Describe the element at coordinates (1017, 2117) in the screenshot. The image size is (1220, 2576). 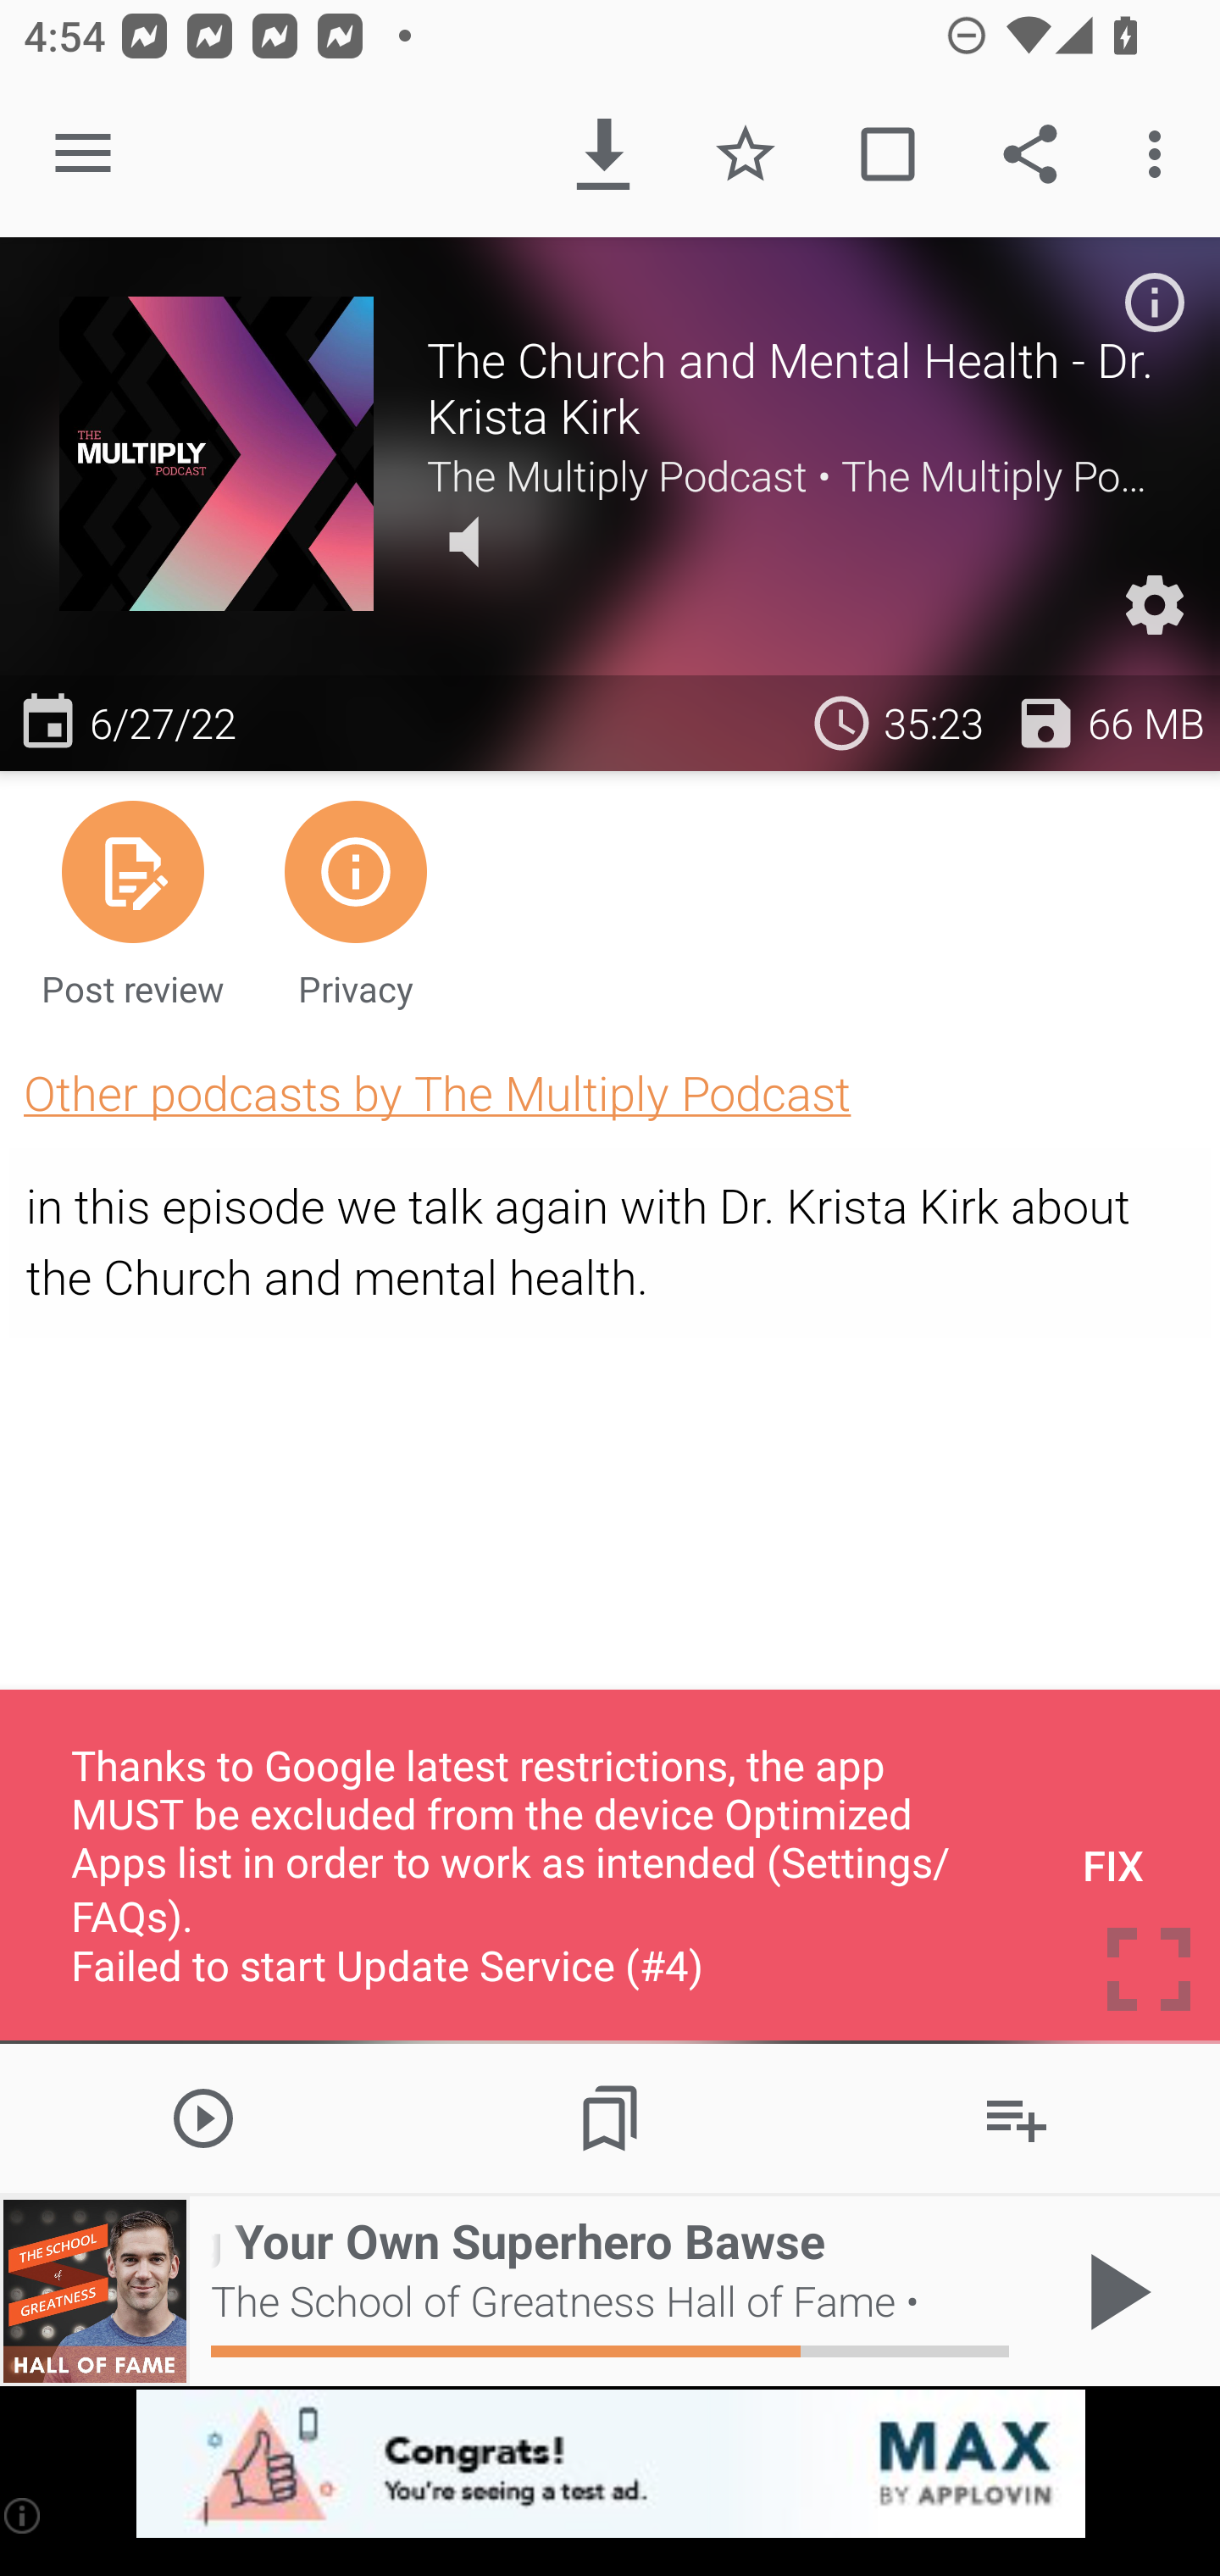
I see `Add to Playlist` at that location.